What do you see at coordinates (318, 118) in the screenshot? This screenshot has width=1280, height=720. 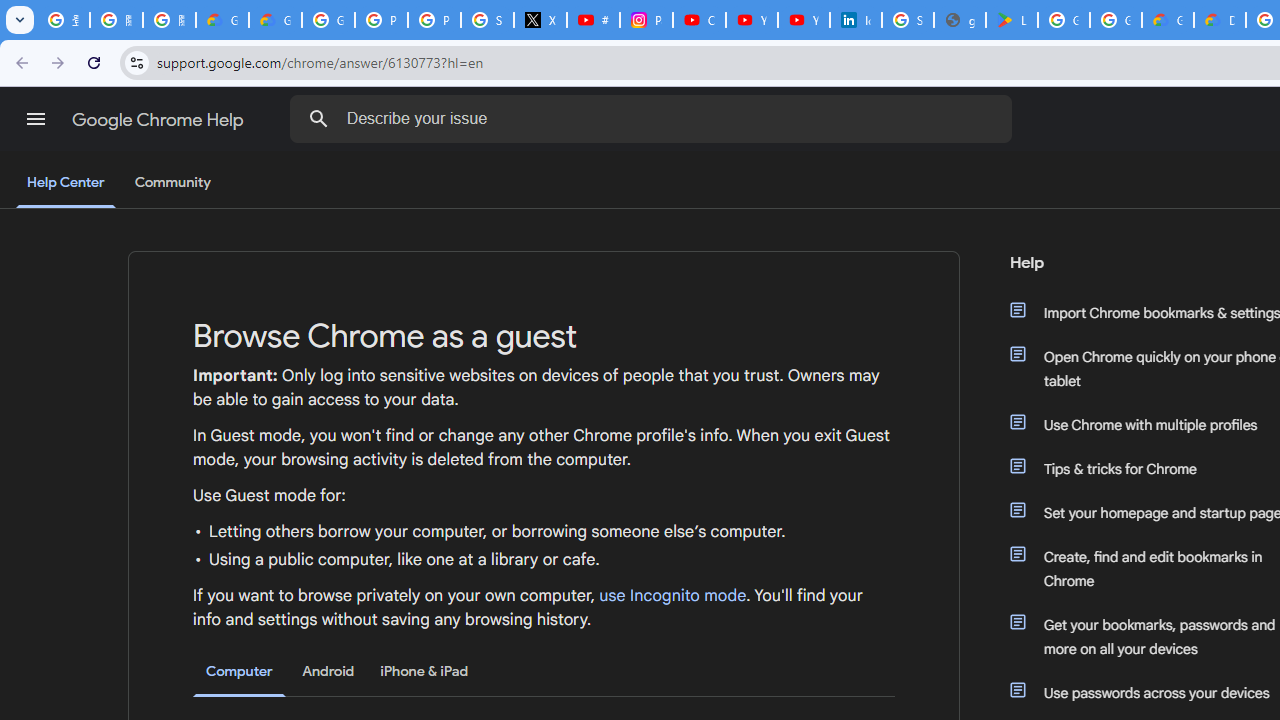 I see `Search Help Center` at bounding box center [318, 118].